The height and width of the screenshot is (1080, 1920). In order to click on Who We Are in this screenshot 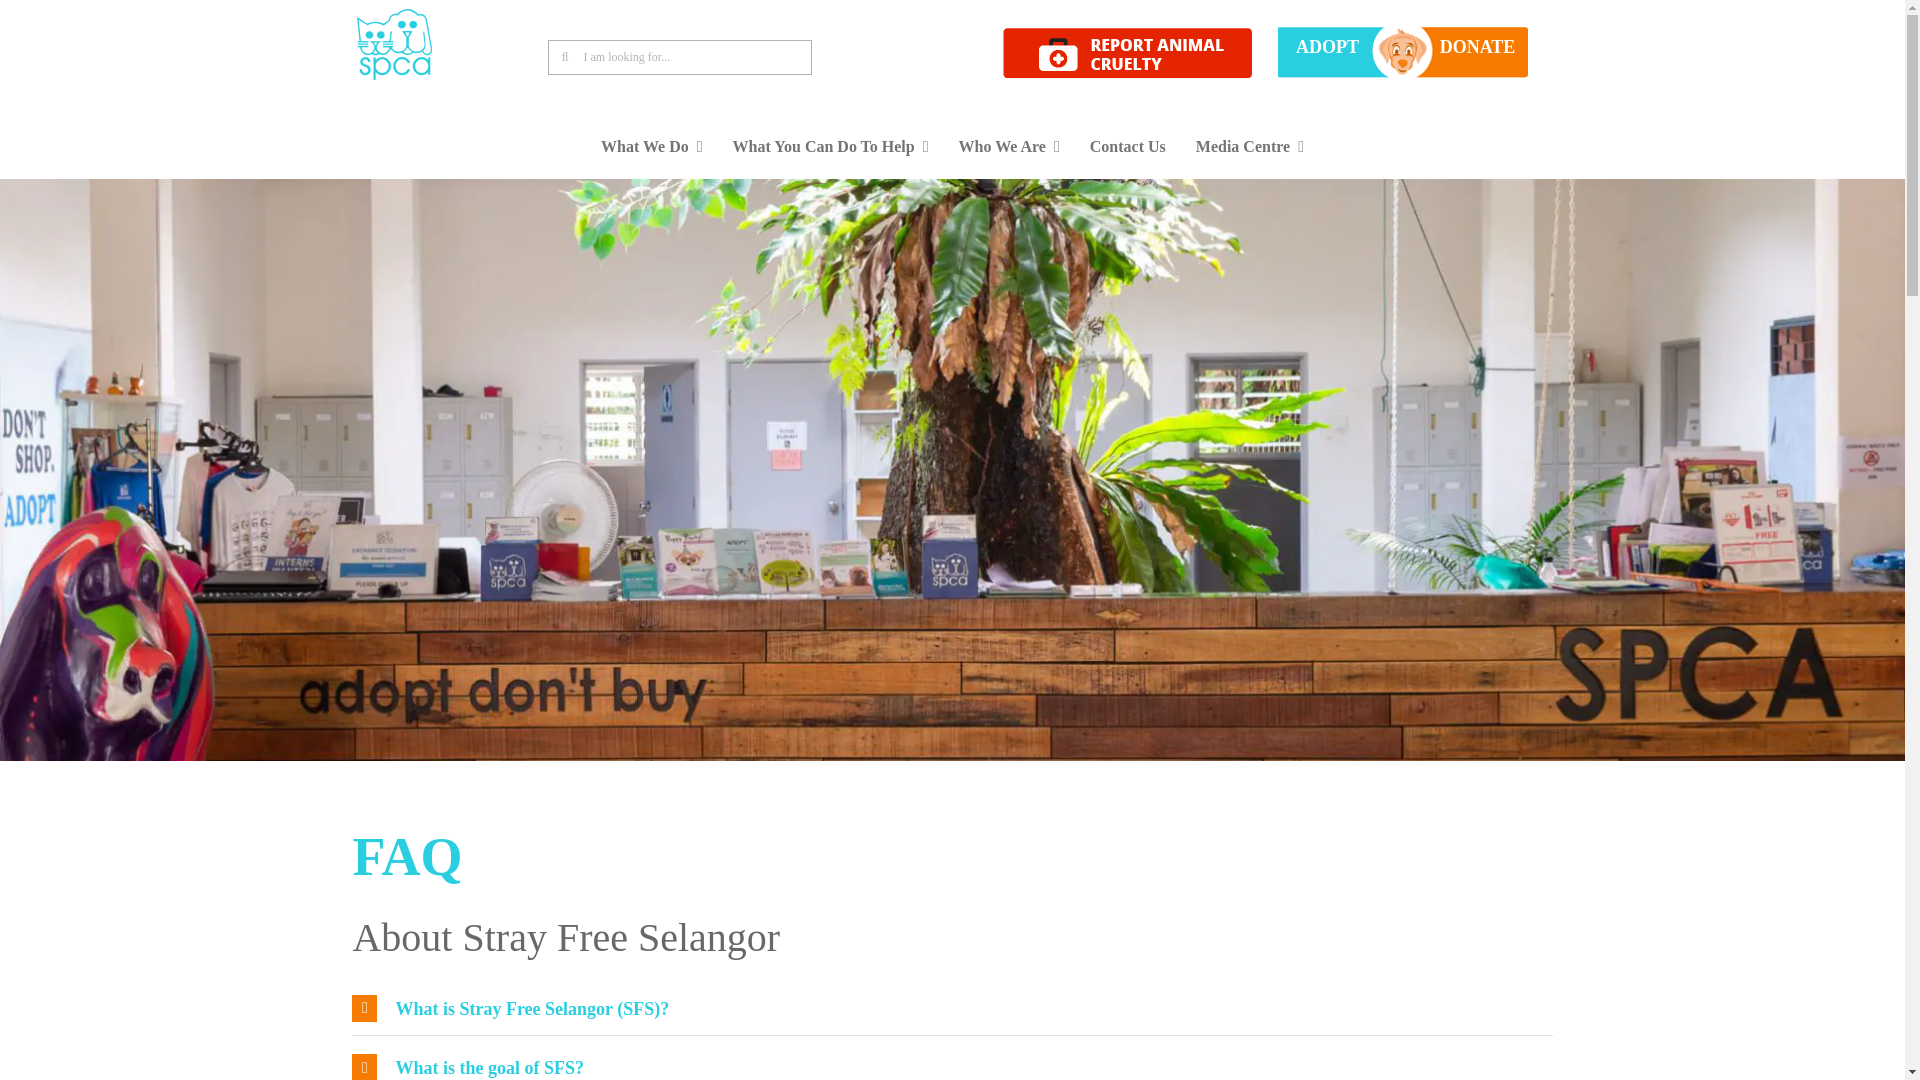, I will do `click(1010, 146)`.